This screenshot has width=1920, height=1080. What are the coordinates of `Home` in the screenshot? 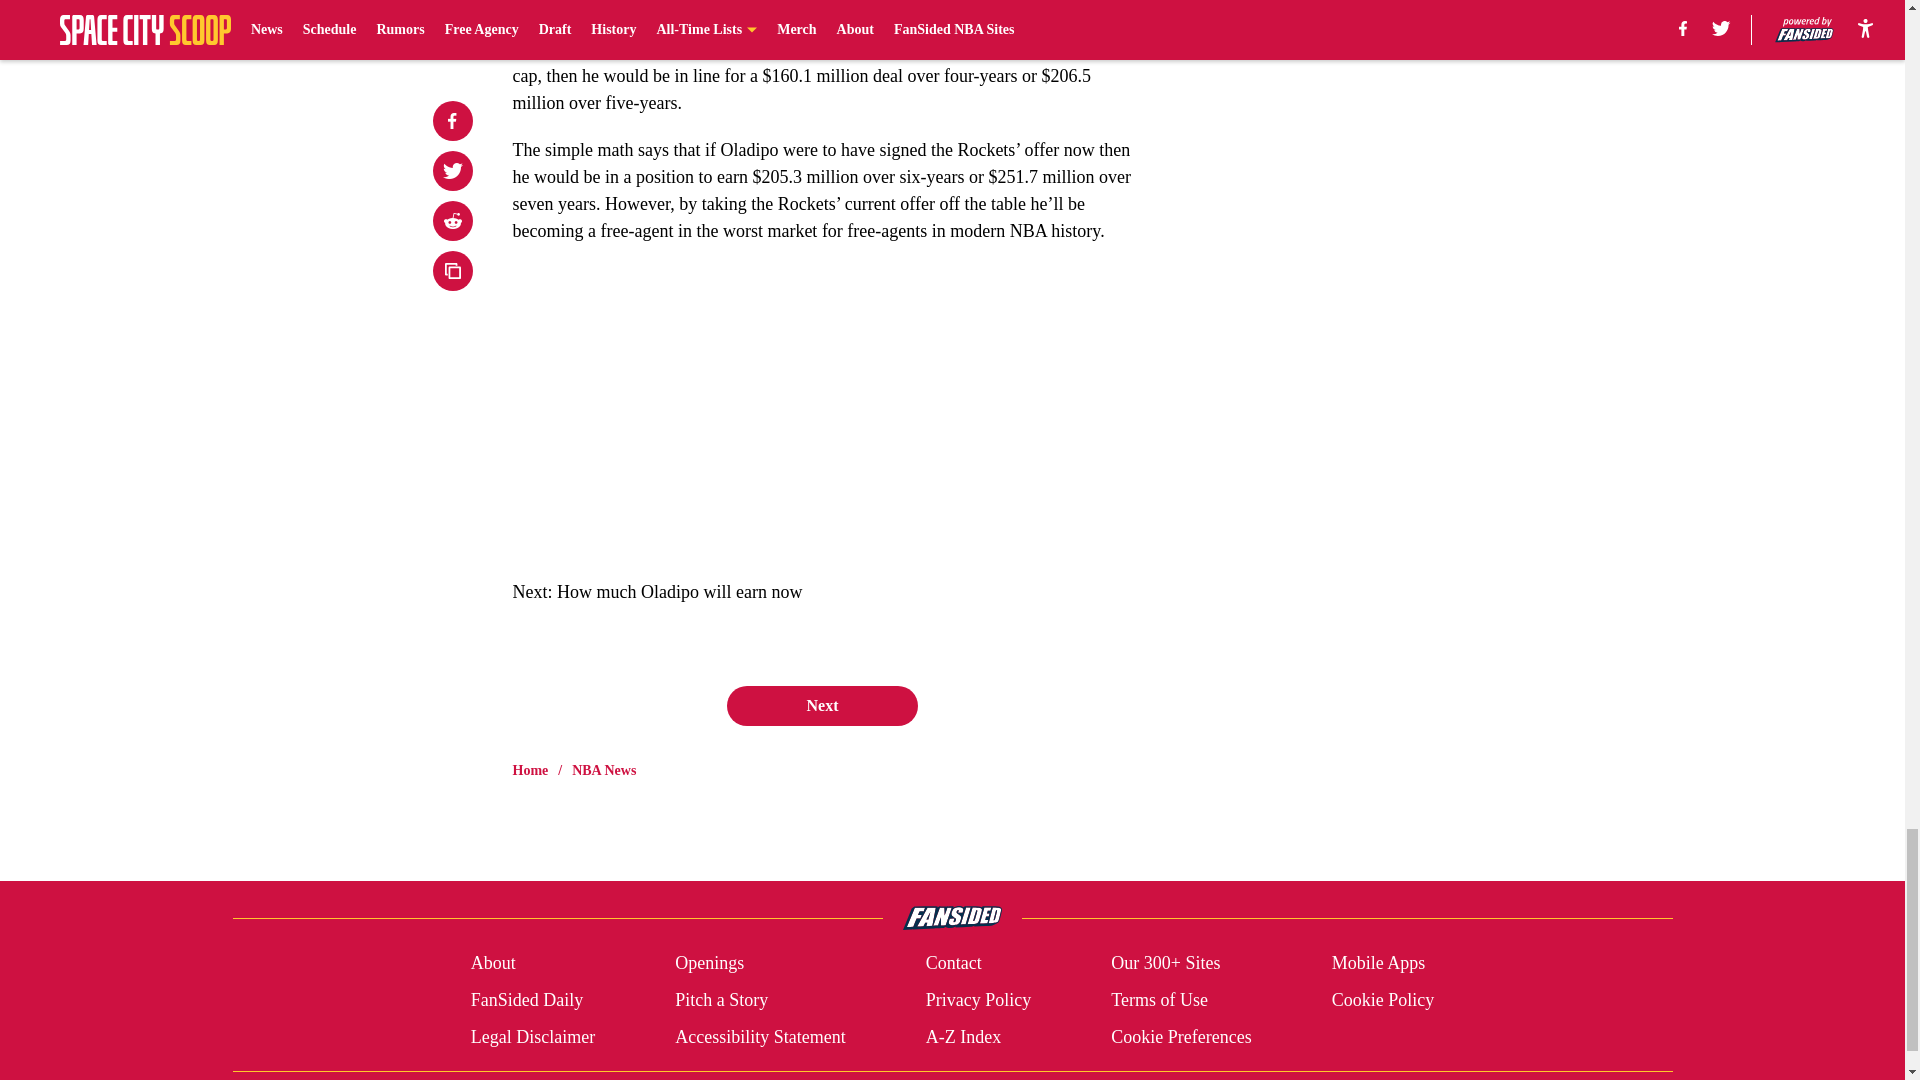 It's located at (530, 770).